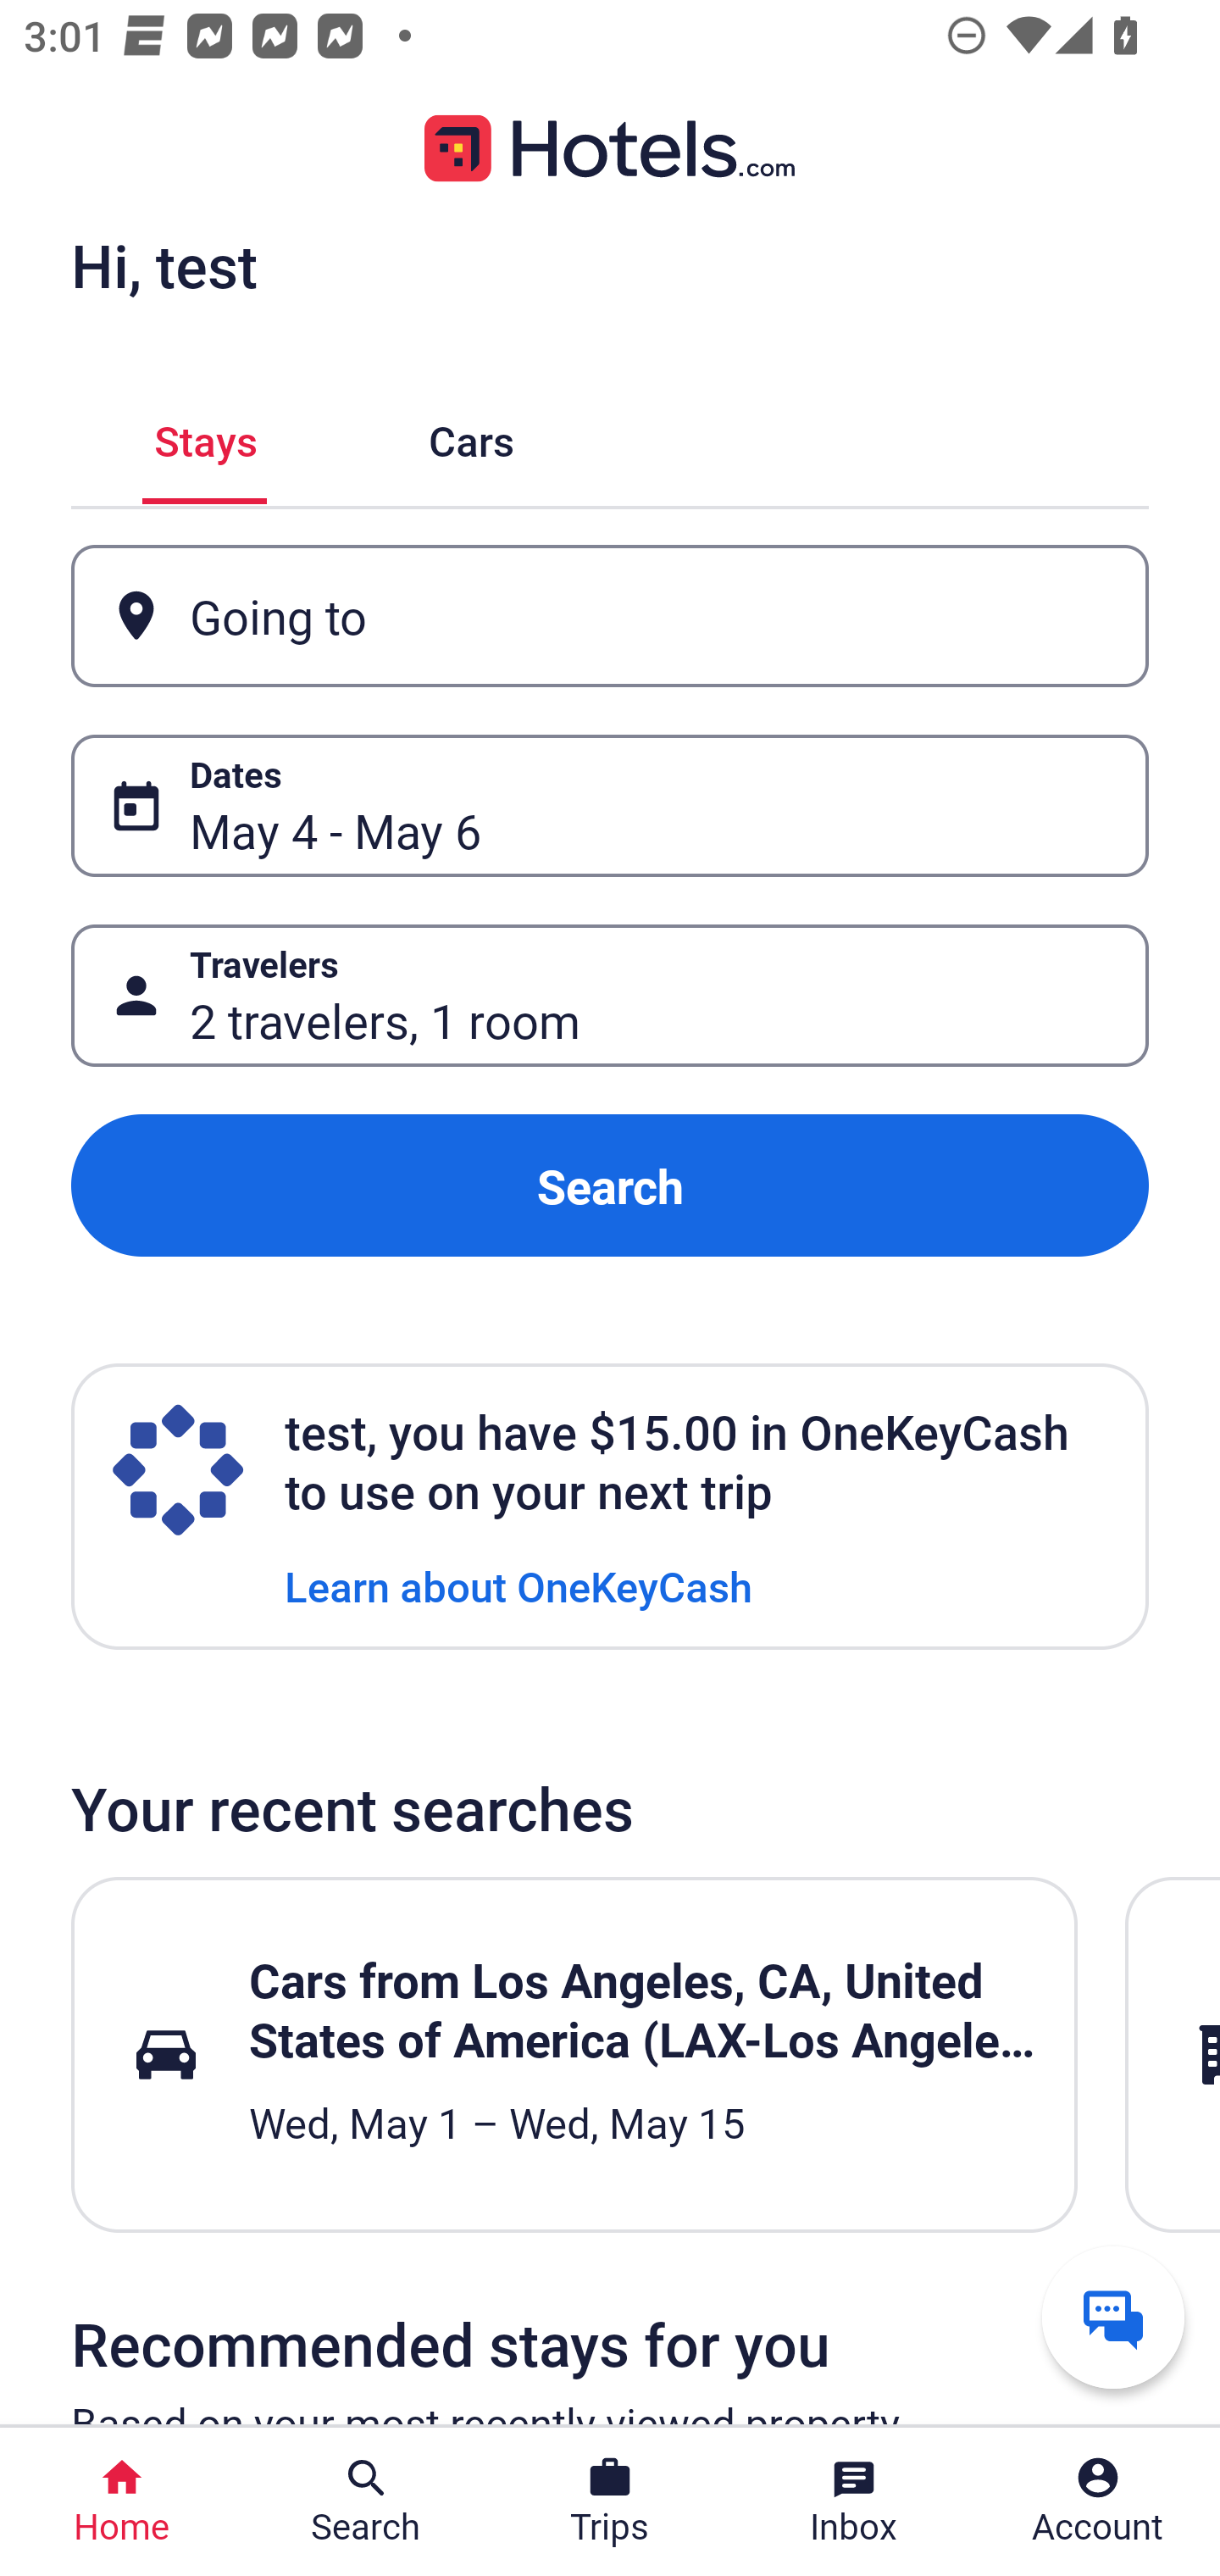 The height and width of the screenshot is (2576, 1220). I want to click on Account Profile. Button, so click(1098, 2501).